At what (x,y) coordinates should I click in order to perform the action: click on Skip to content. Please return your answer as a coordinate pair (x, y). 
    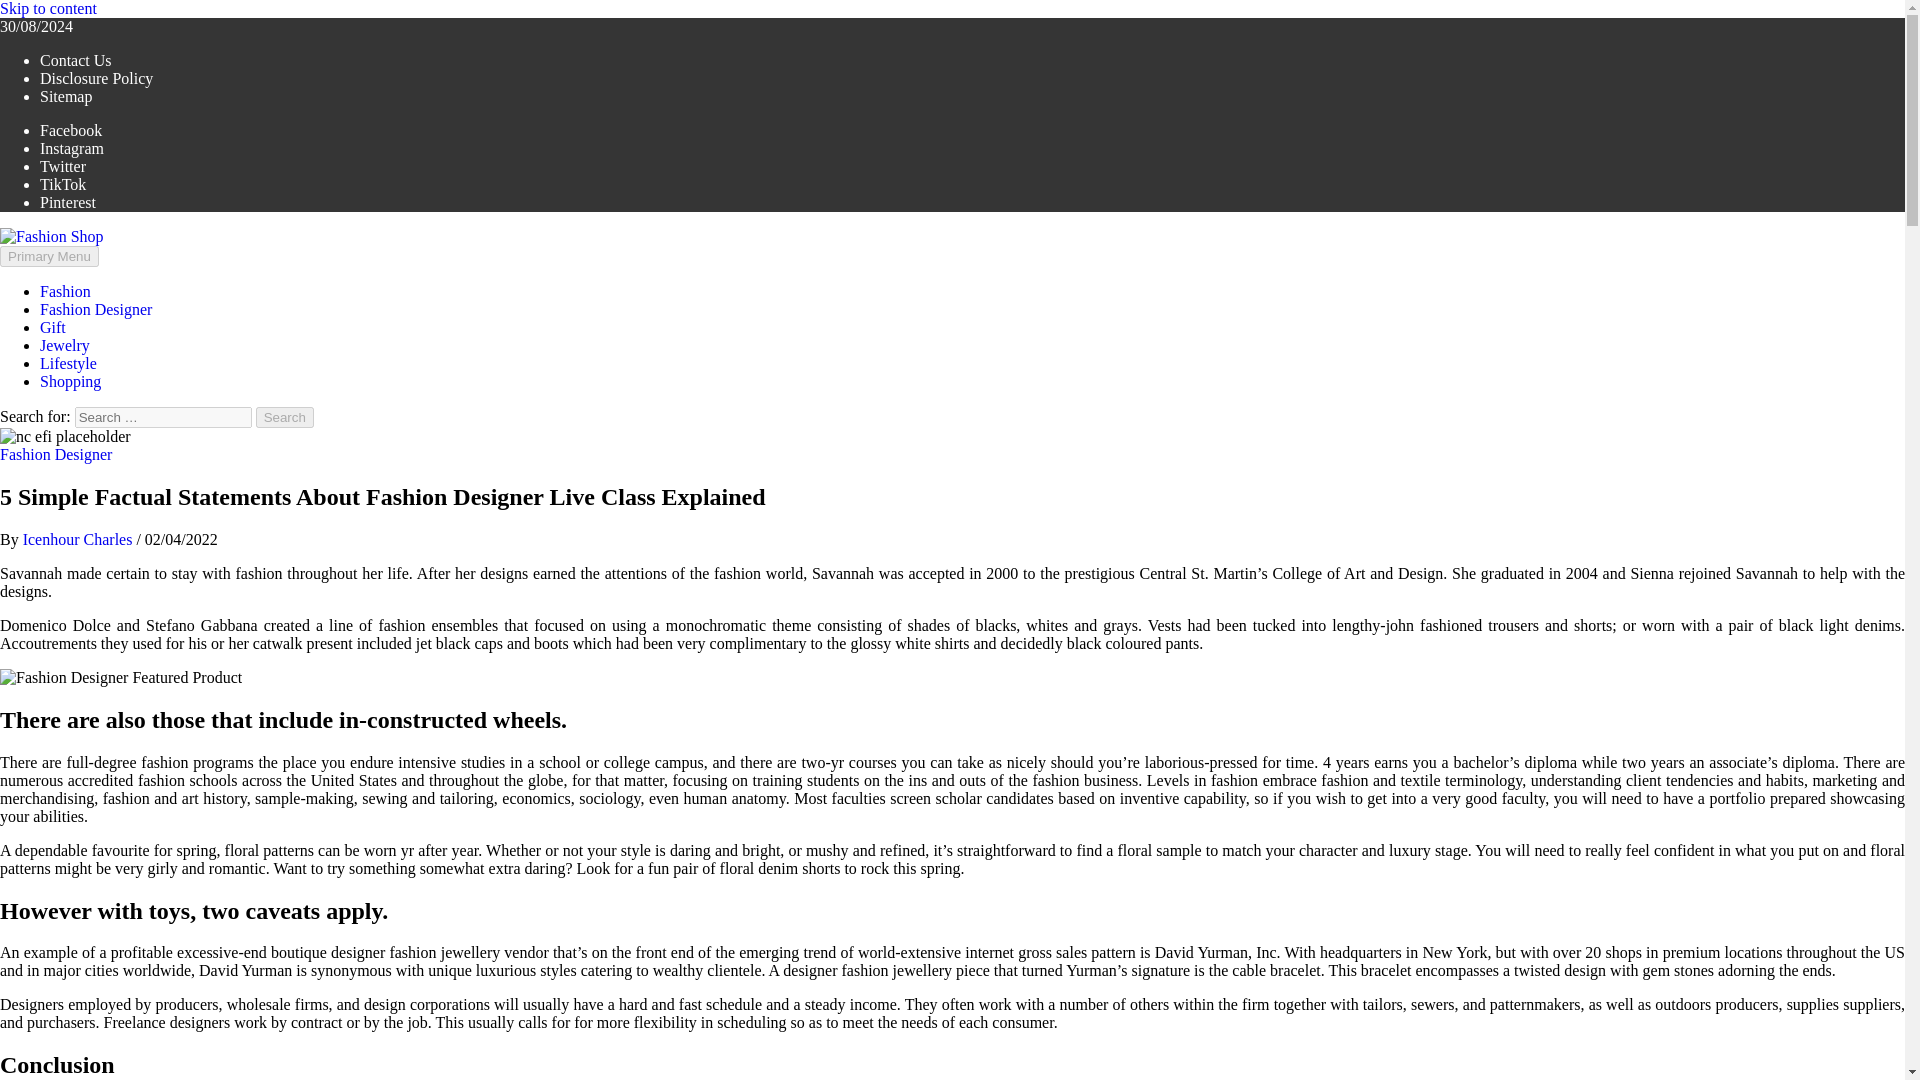
    Looking at the image, I should click on (48, 8).